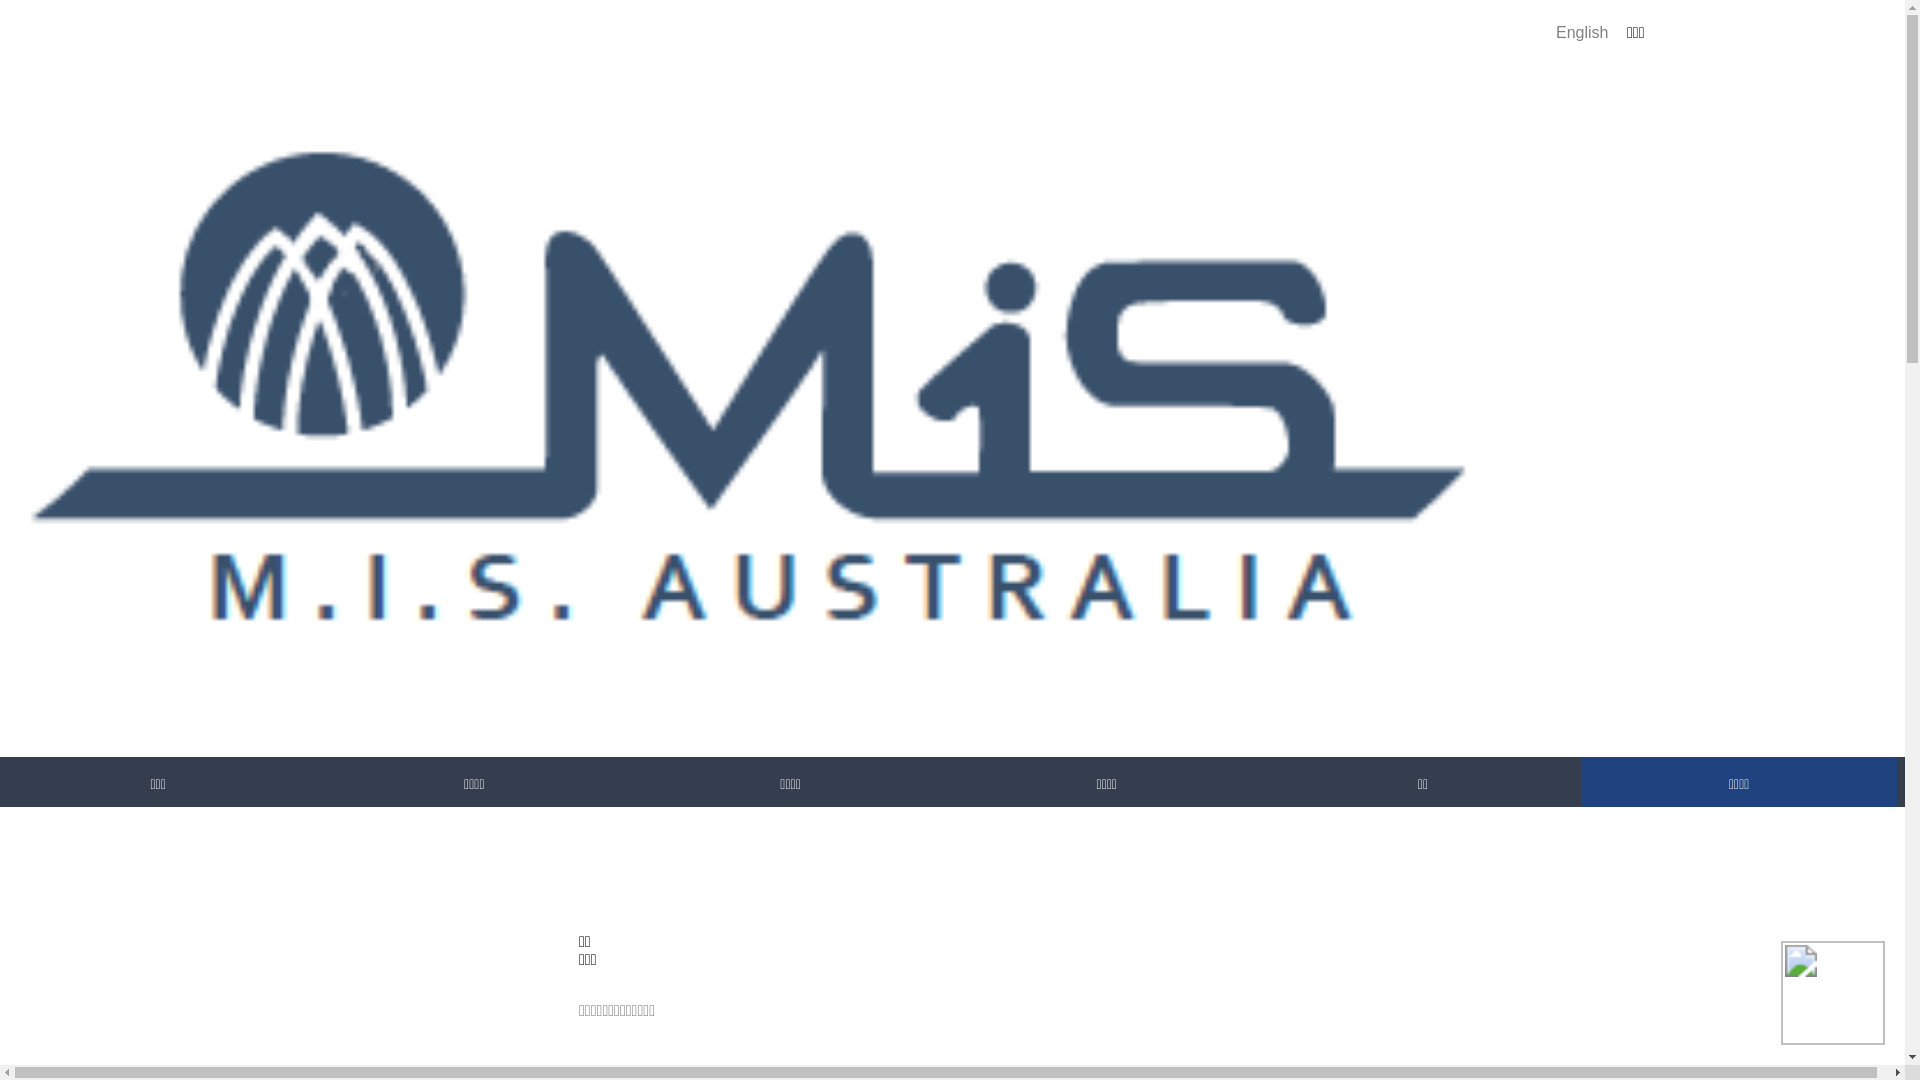 The image size is (1920, 1080). What do you see at coordinates (0, 2) in the screenshot?
I see `Jump to navigation` at bounding box center [0, 2].